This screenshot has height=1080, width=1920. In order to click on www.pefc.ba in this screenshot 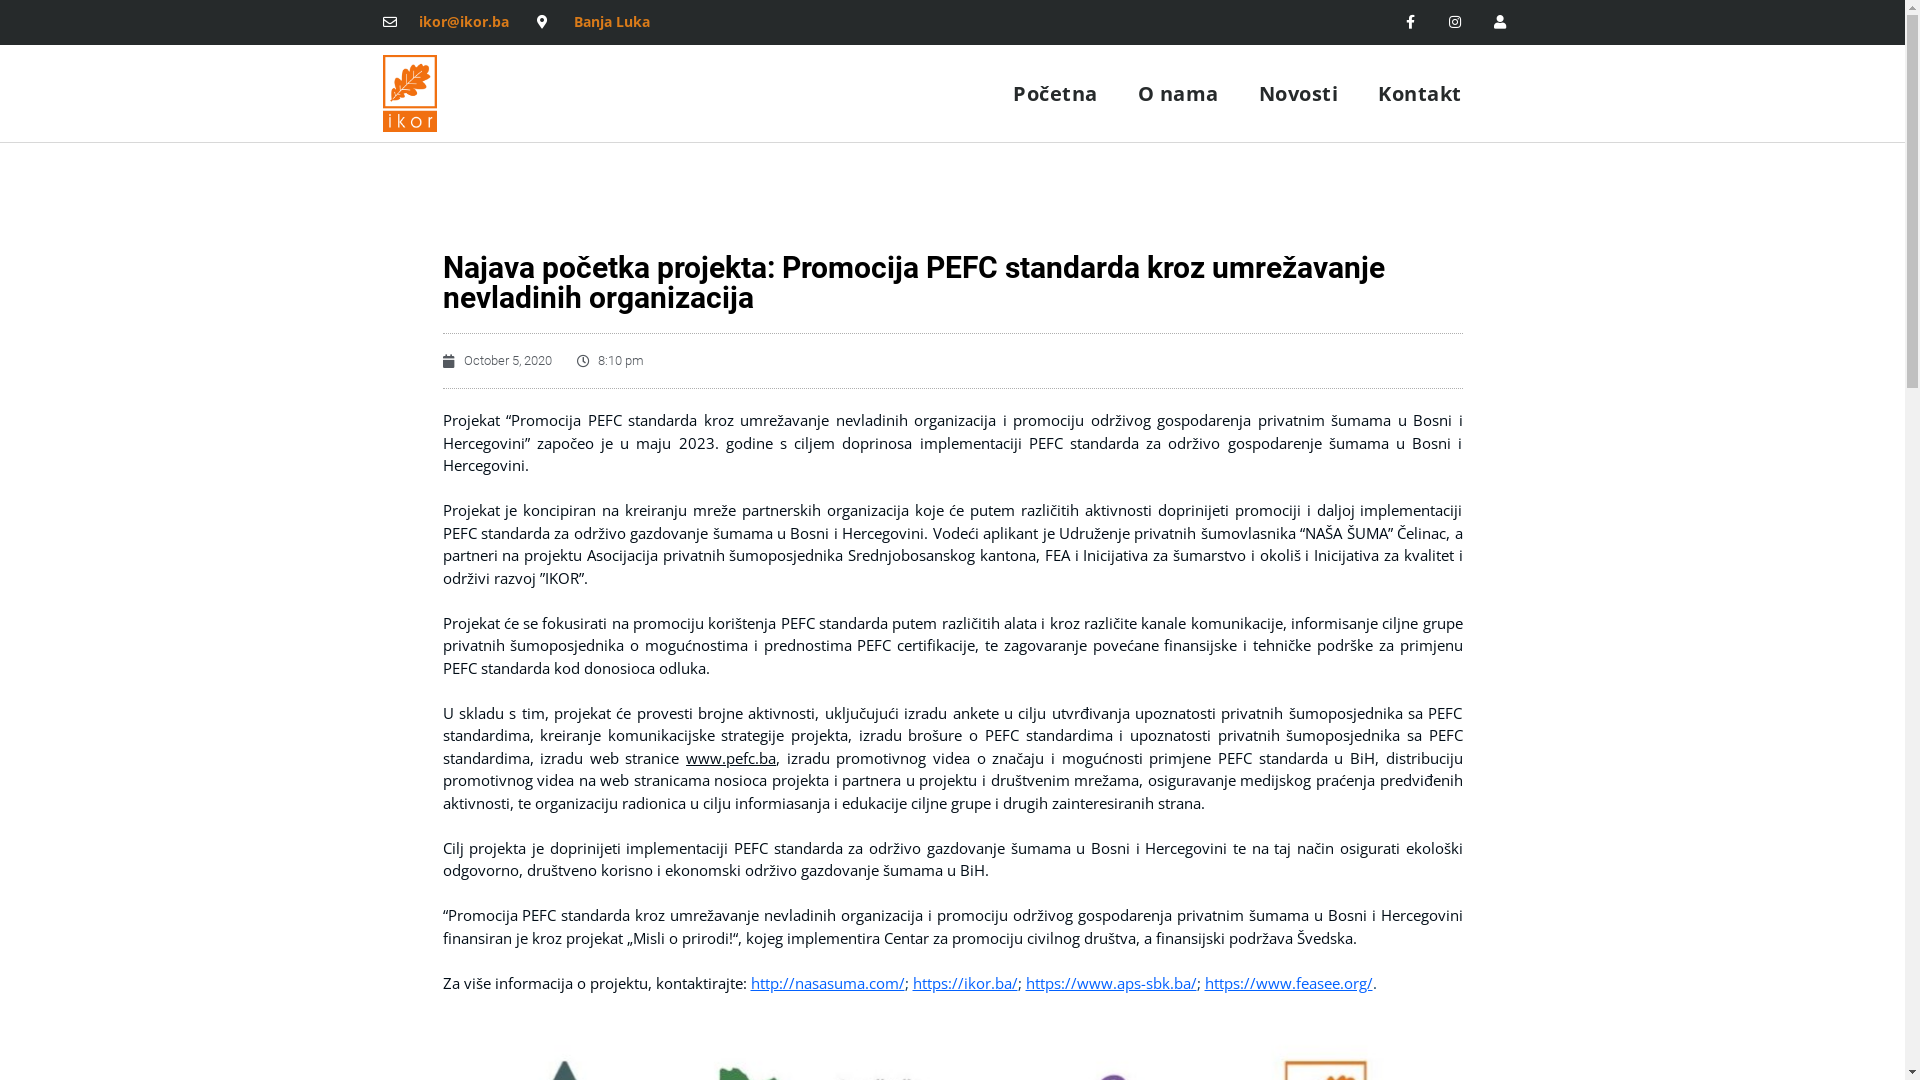, I will do `click(731, 758)`.